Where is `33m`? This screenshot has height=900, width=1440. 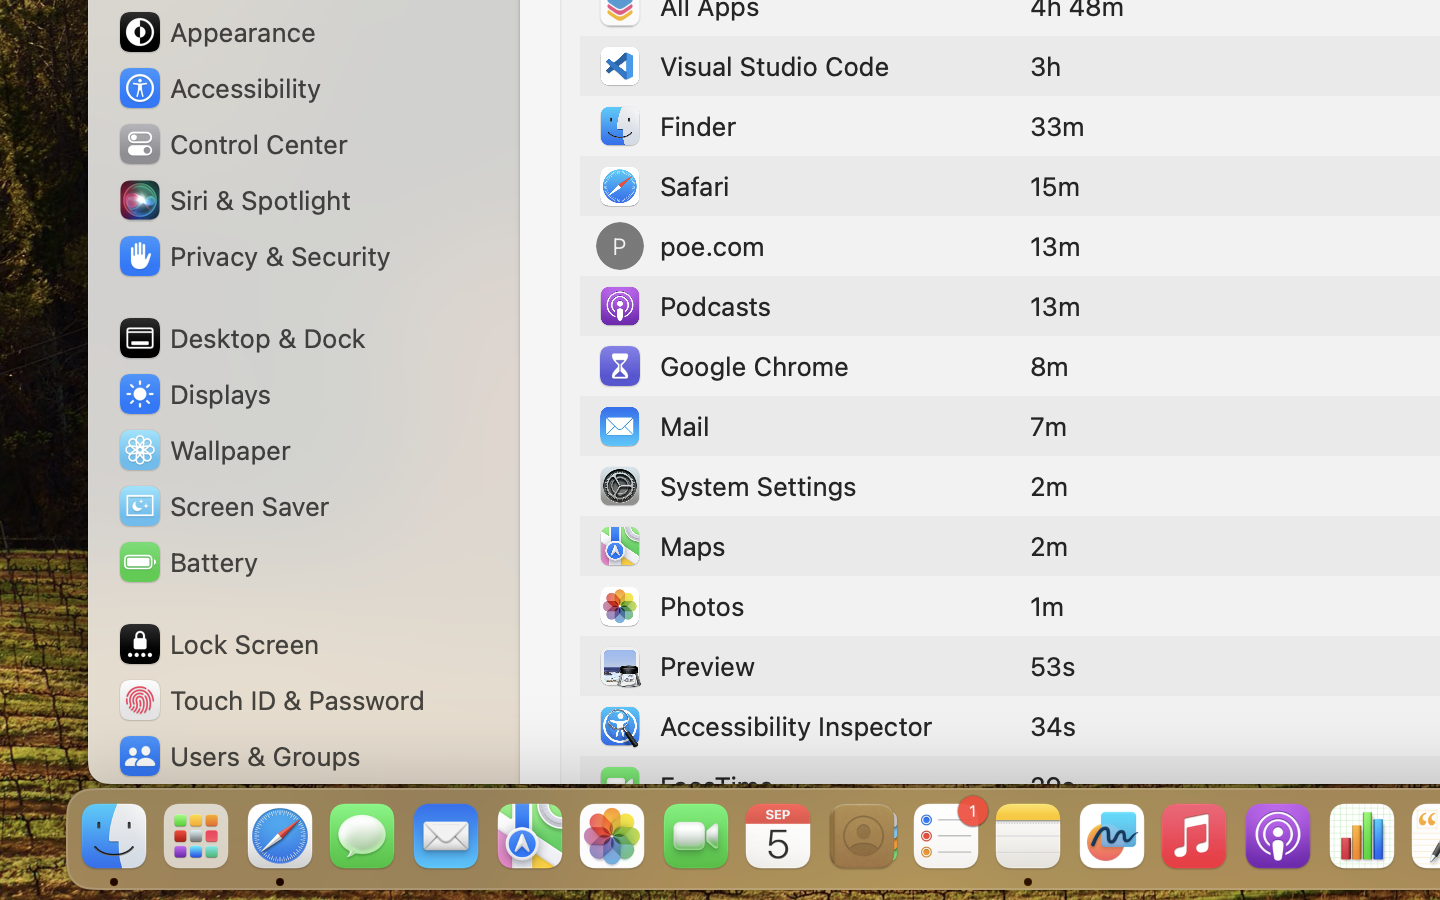 33m is located at coordinates (1057, 126).